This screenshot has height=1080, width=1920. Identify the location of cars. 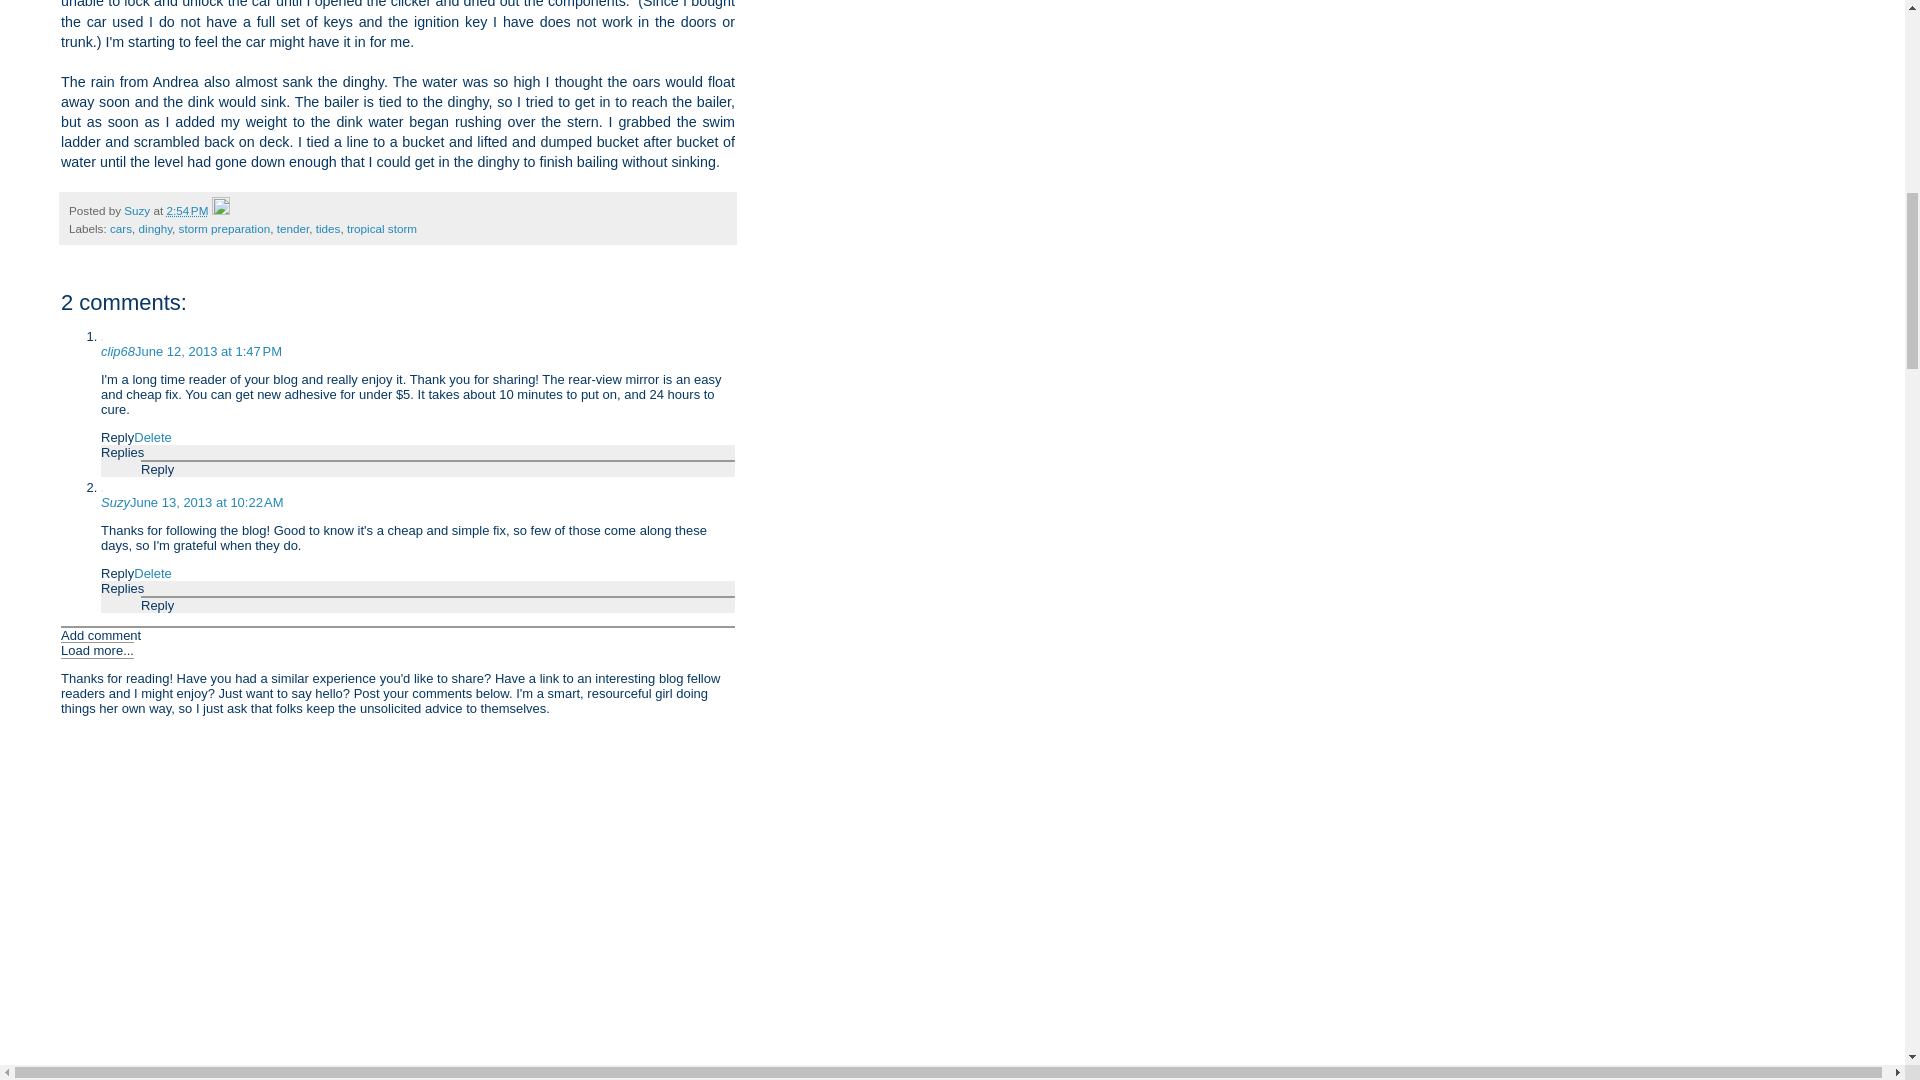
(120, 228).